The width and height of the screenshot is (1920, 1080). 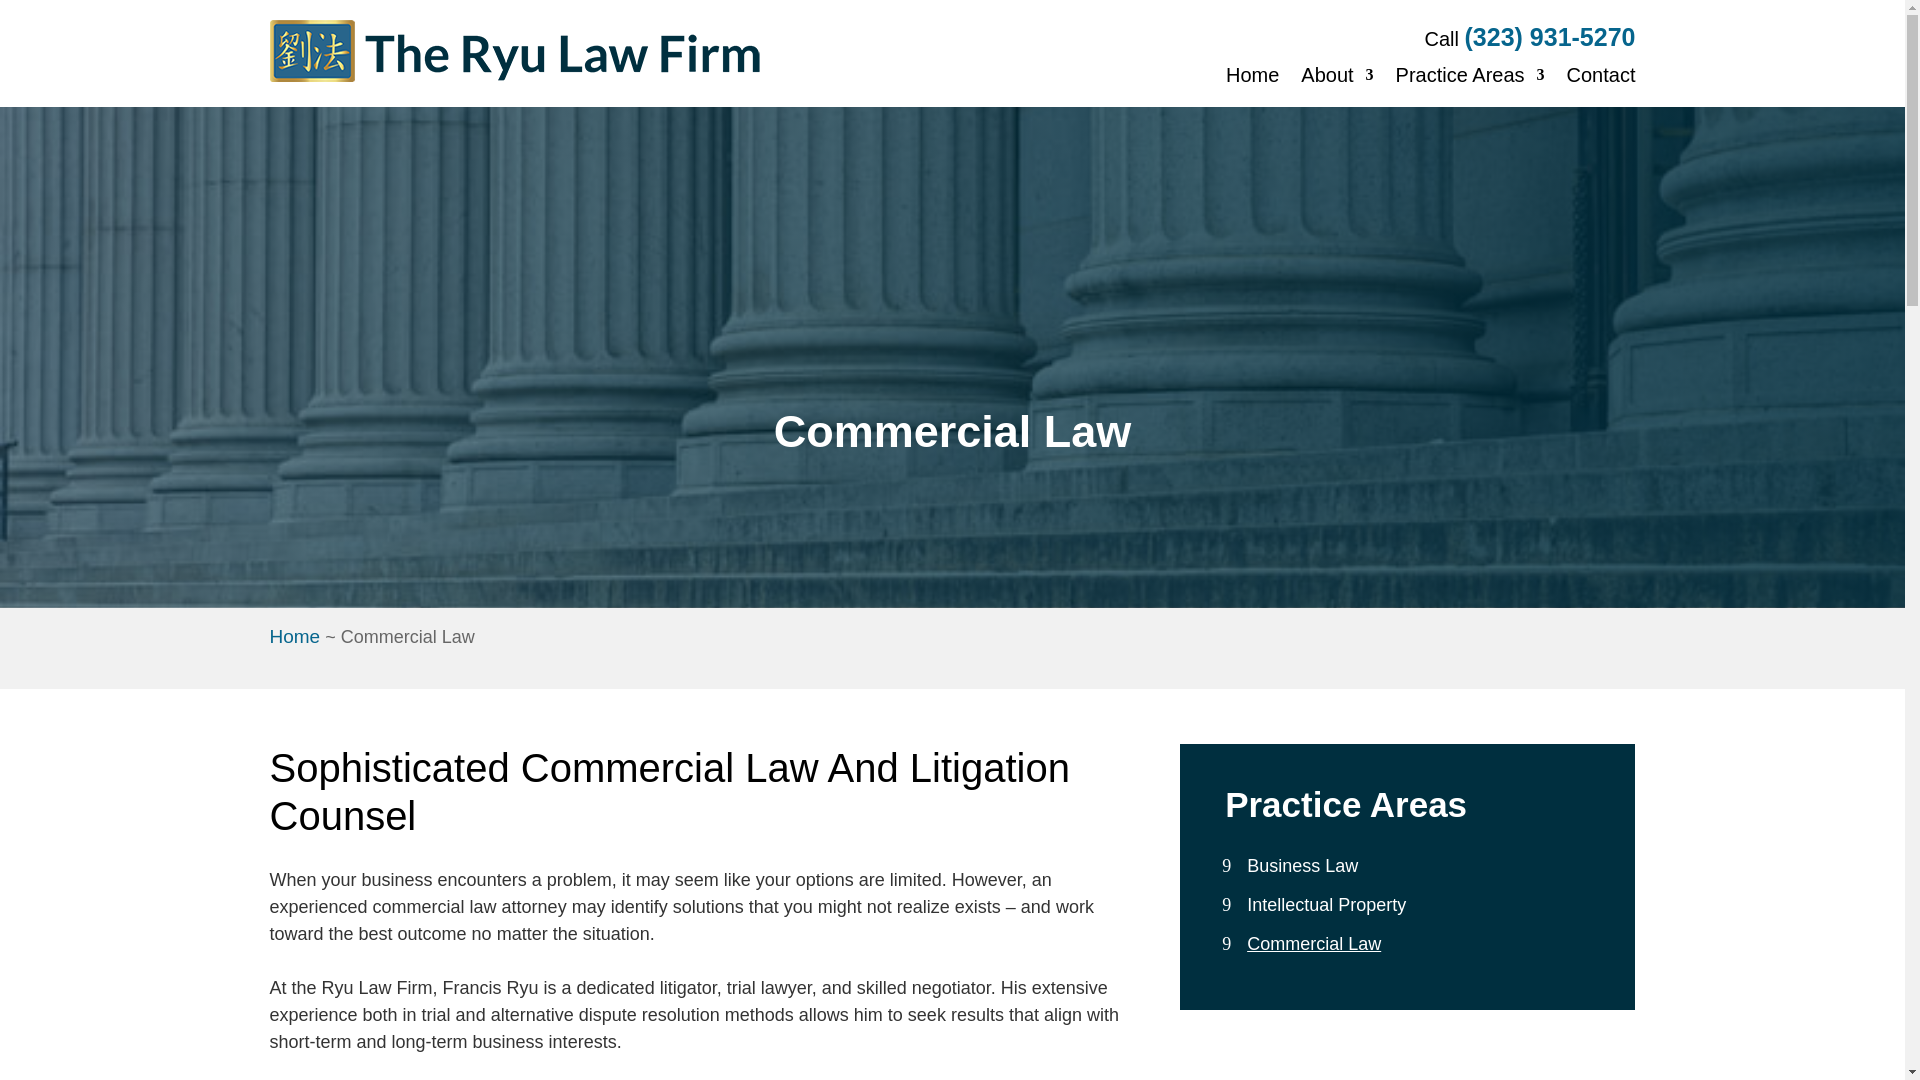 I want to click on Home, so click(x=295, y=636).